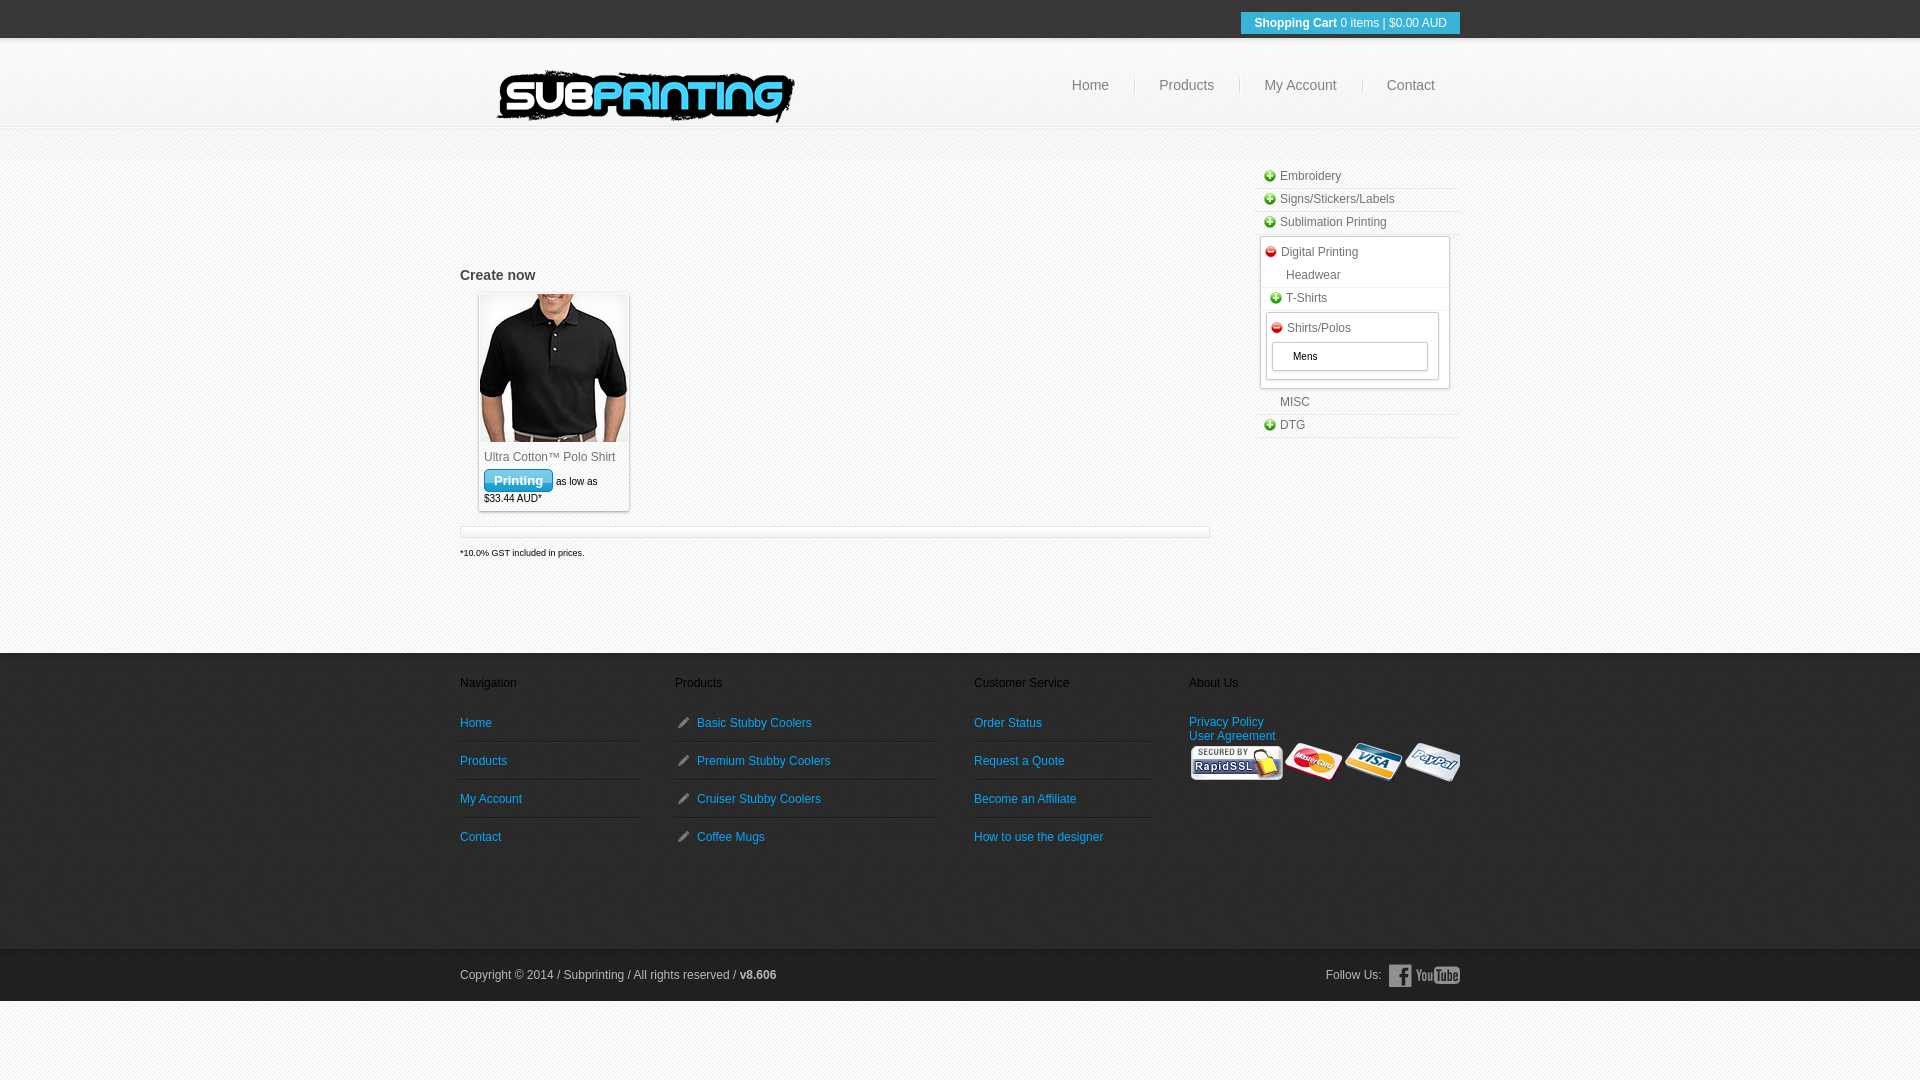 Image resolution: width=1920 pixels, height=1080 pixels. What do you see at coordinates (1438, 976) in the screenshot?
I see `You Tube` at bounding box center [1438, 976].